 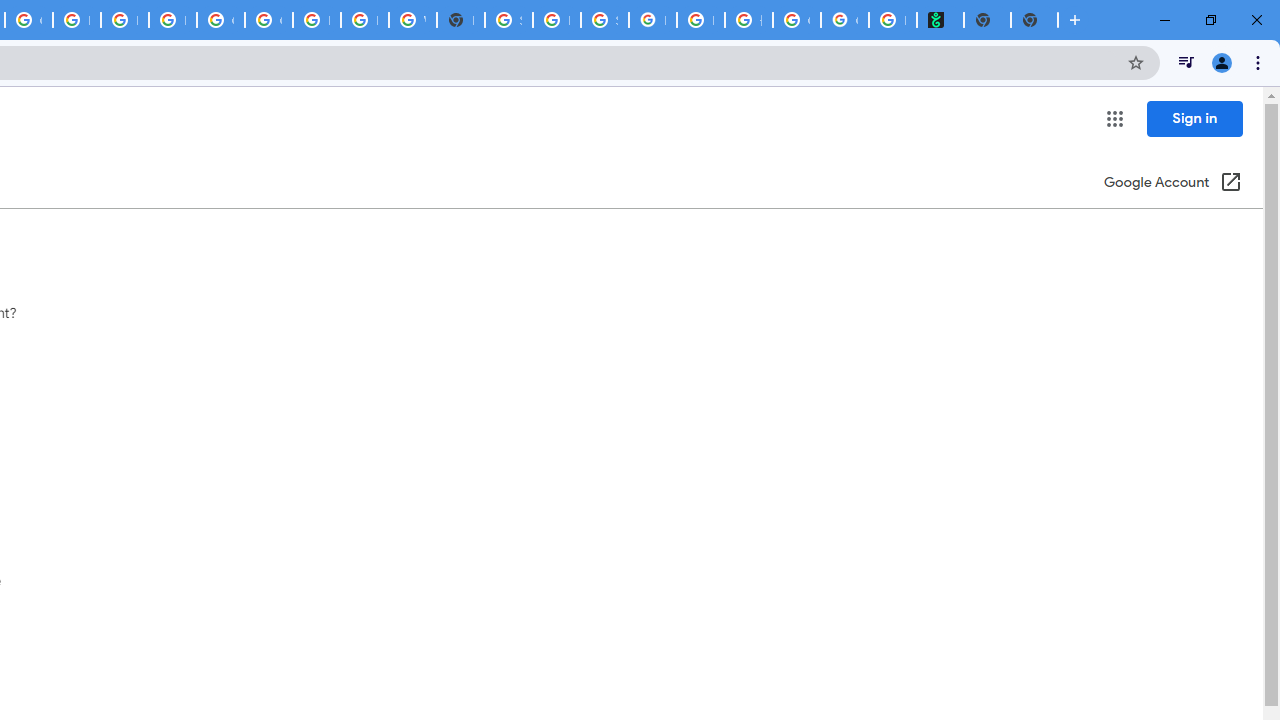 What do you see at coordinates (316, 20) in the screenshot?
I see `Browse Chrome as a guest - Computer - Google Chrome Help` at bounding box center [316, 20].